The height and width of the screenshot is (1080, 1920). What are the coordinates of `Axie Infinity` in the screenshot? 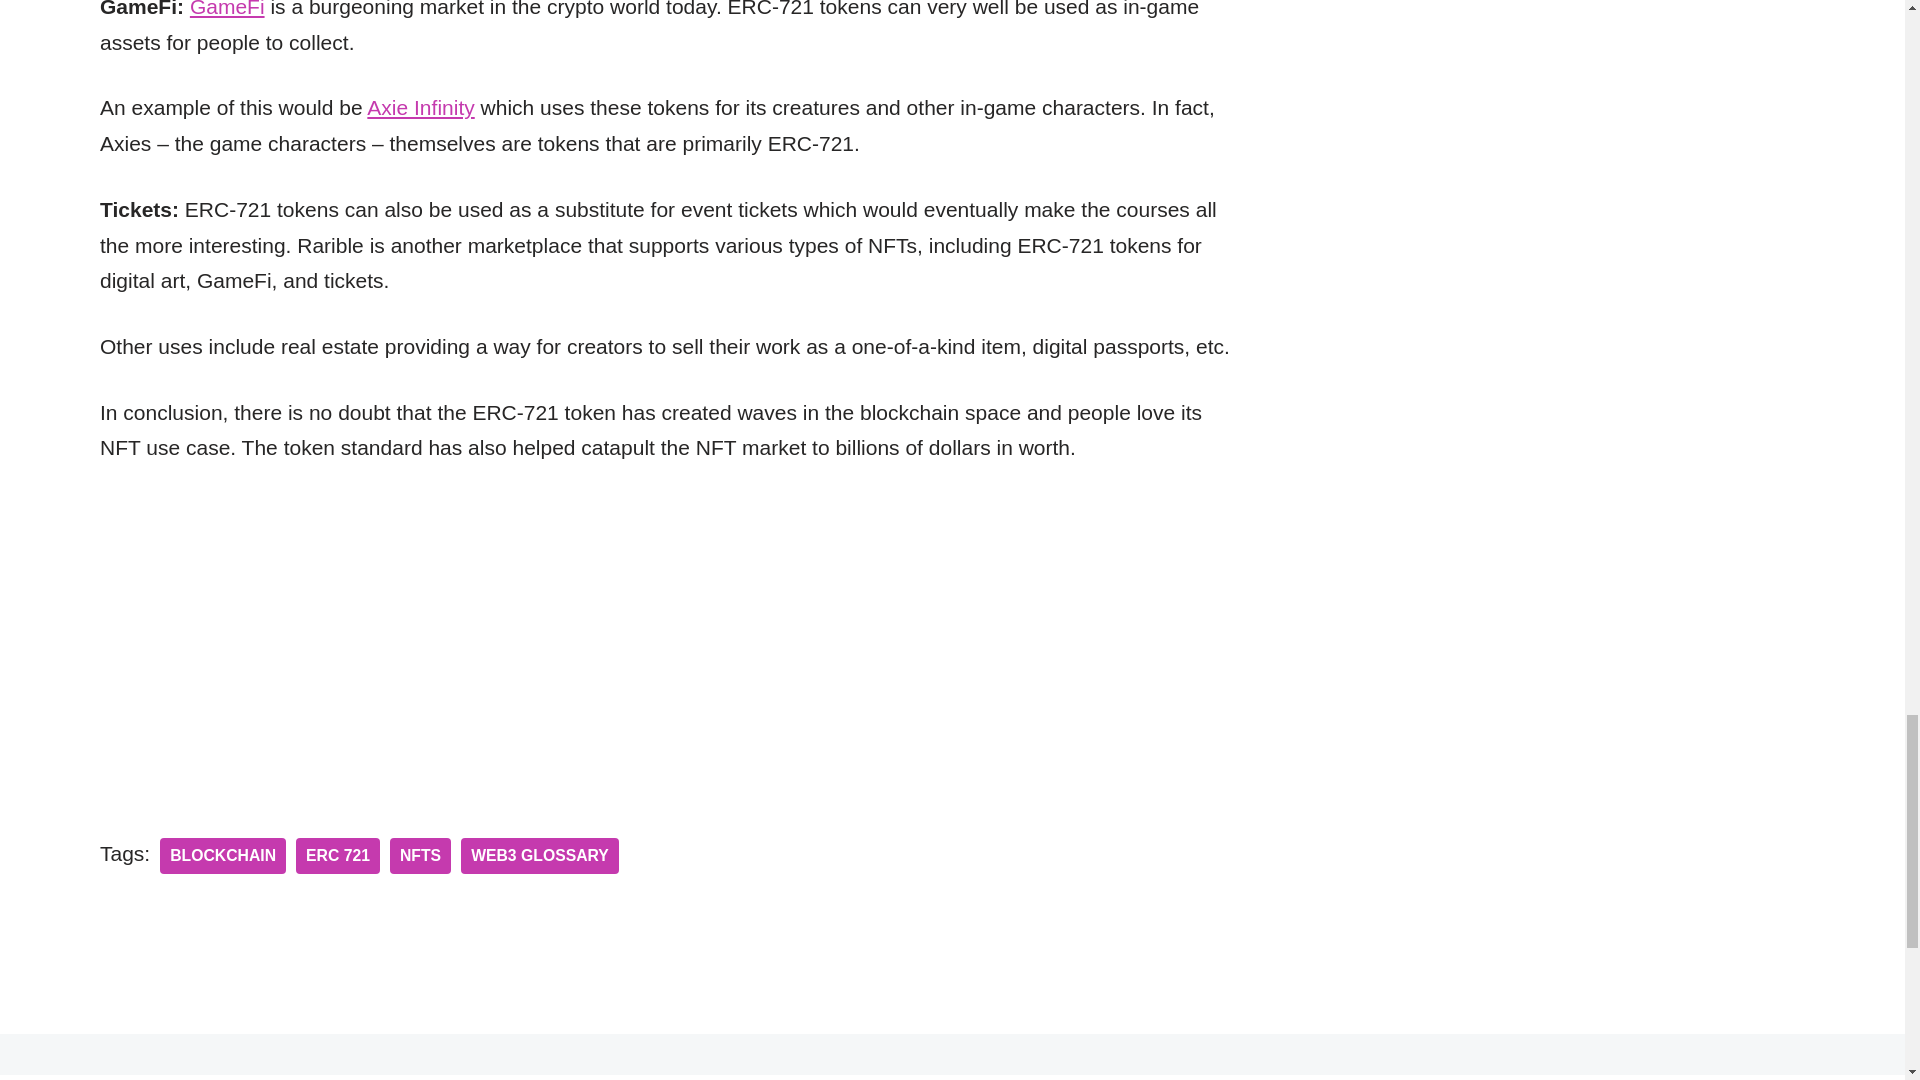 It's located at (420, 107).